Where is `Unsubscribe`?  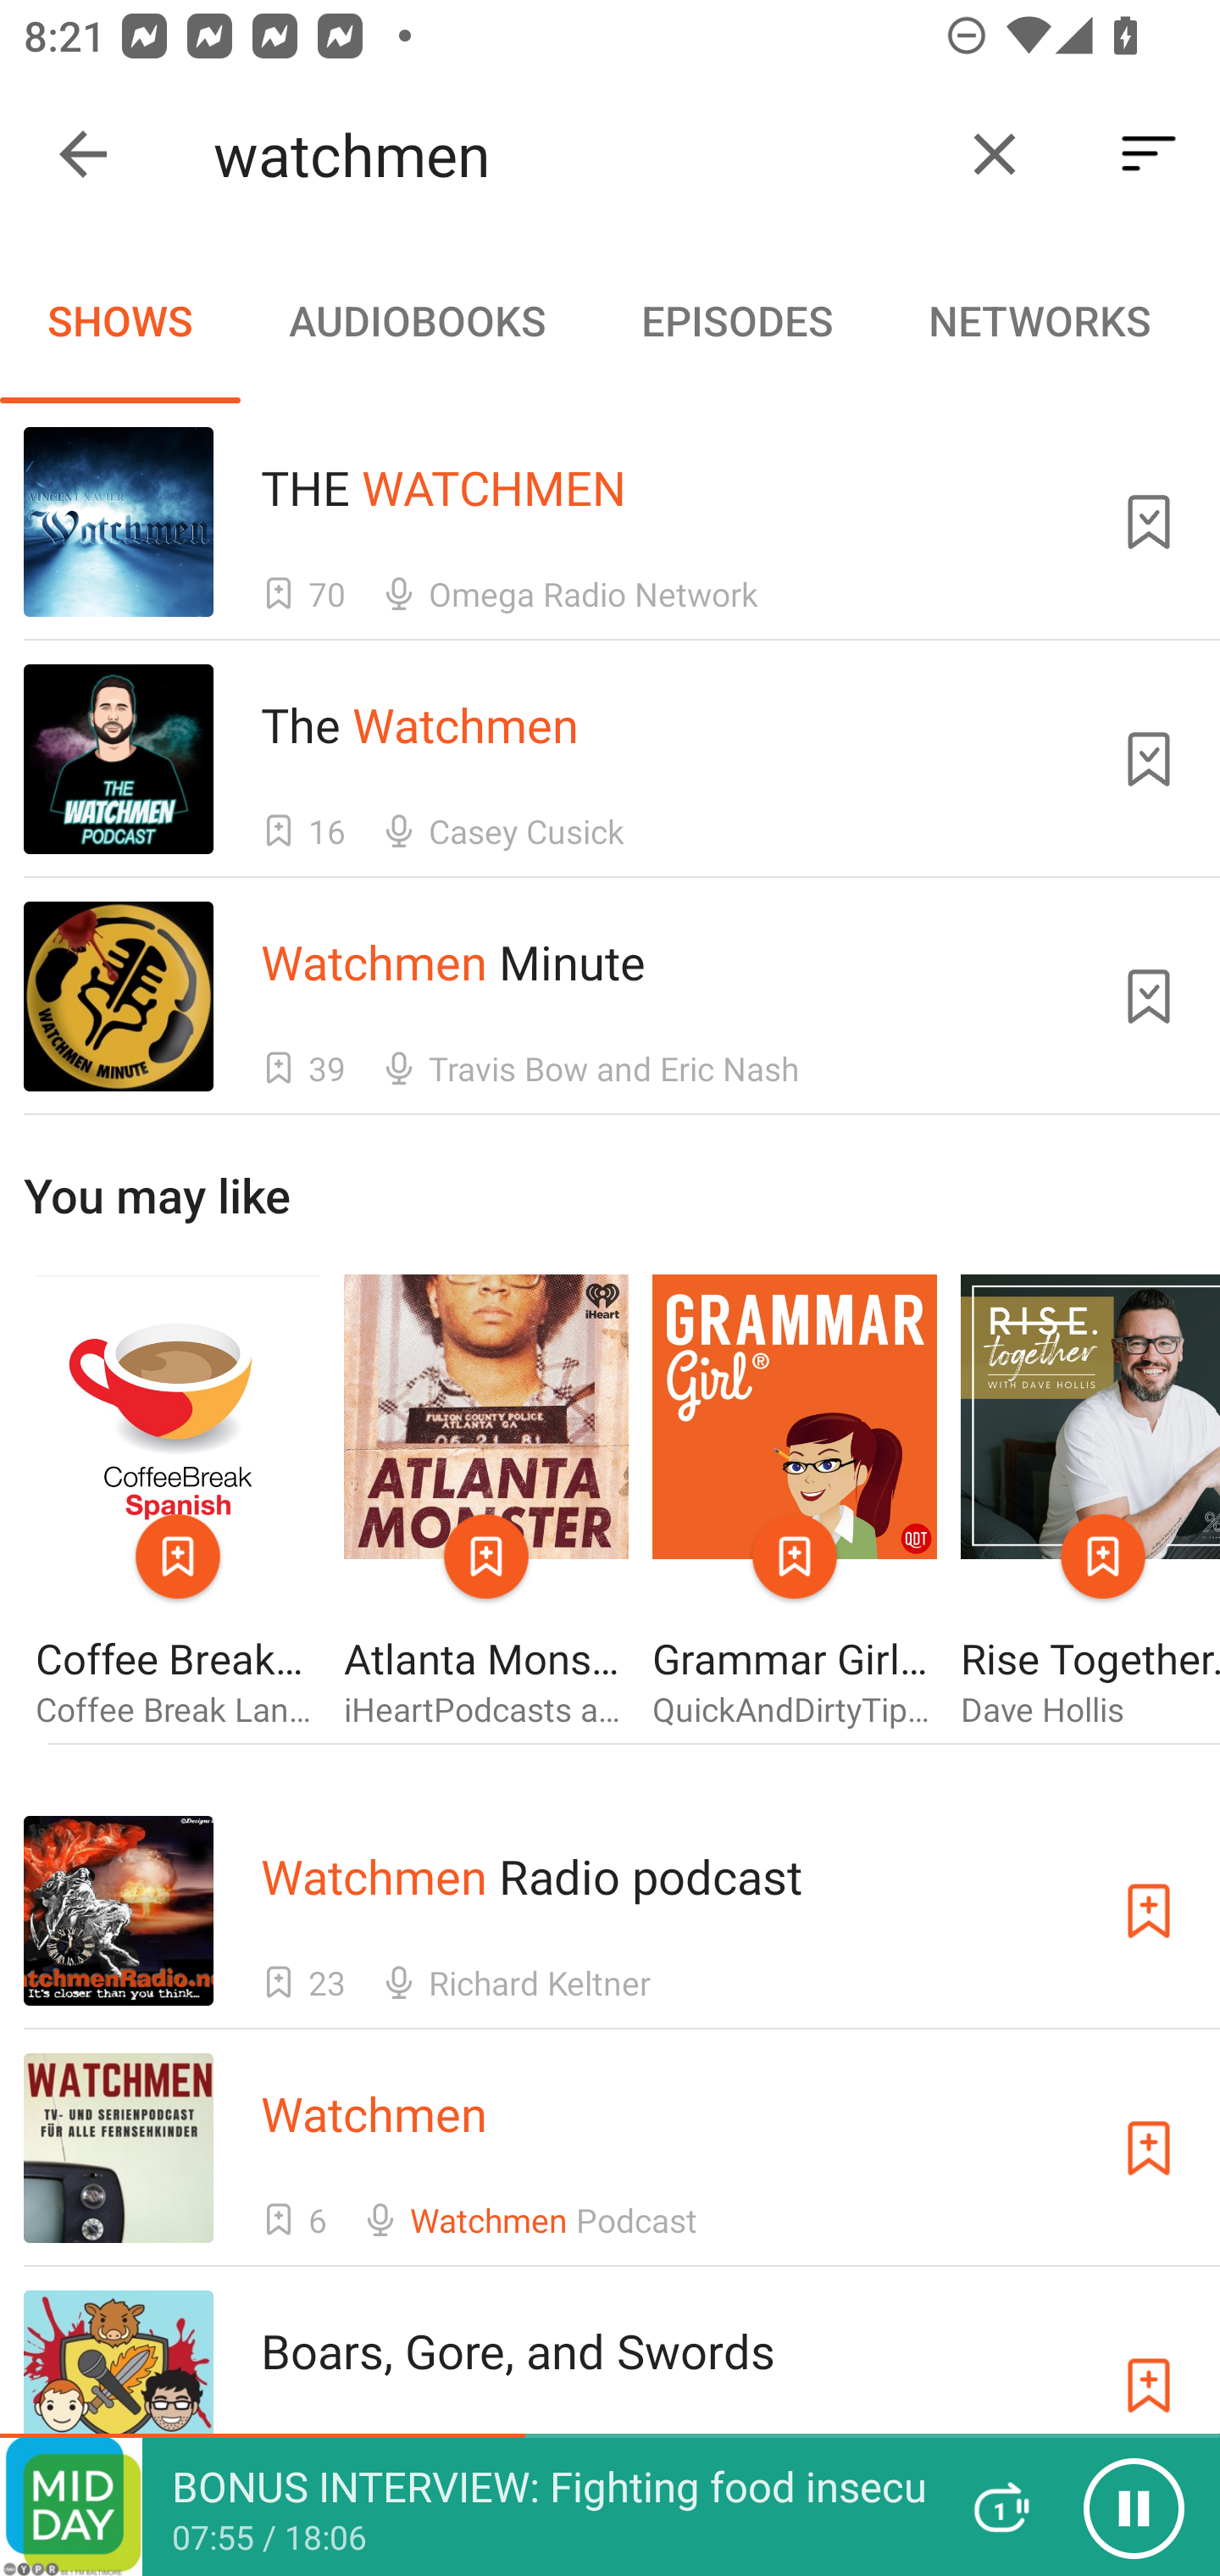 Unsubscribe is located at coordinates (1149, 521).